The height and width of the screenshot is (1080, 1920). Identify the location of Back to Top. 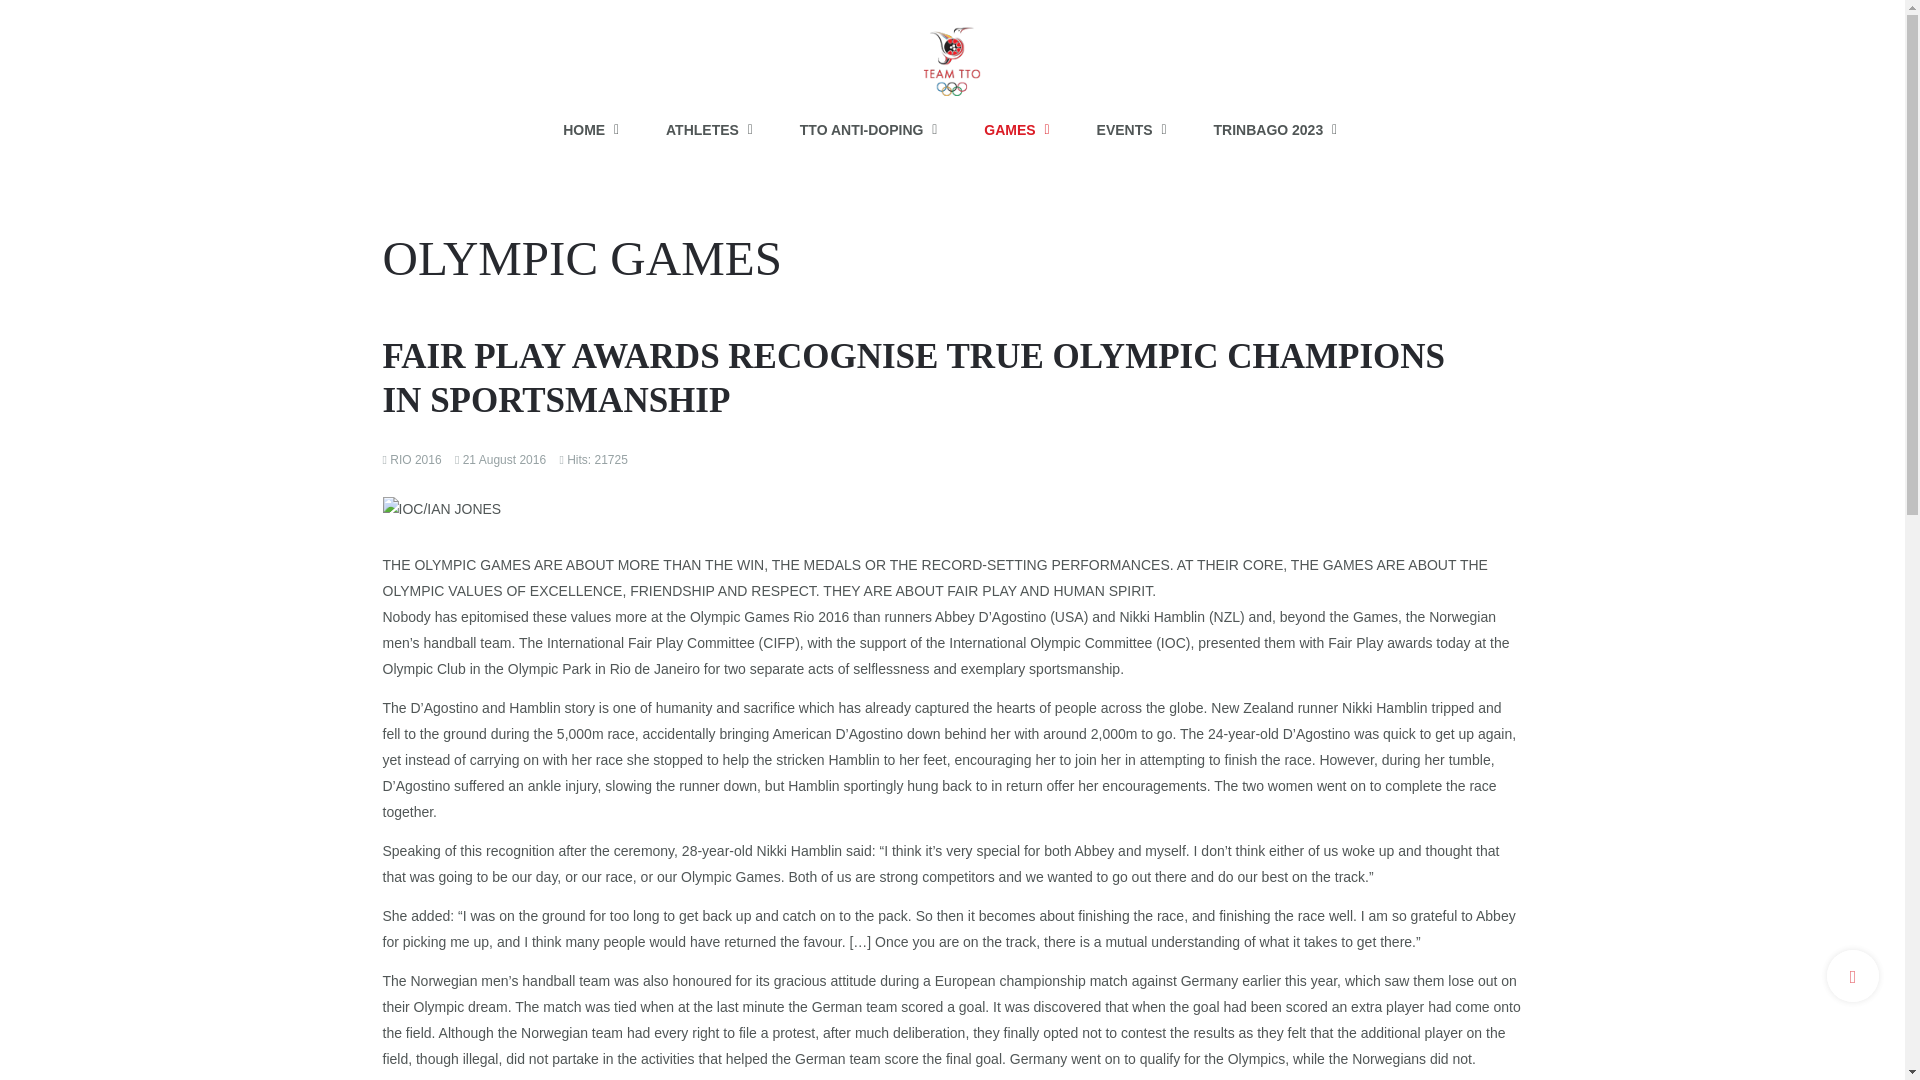
(1853, 976).